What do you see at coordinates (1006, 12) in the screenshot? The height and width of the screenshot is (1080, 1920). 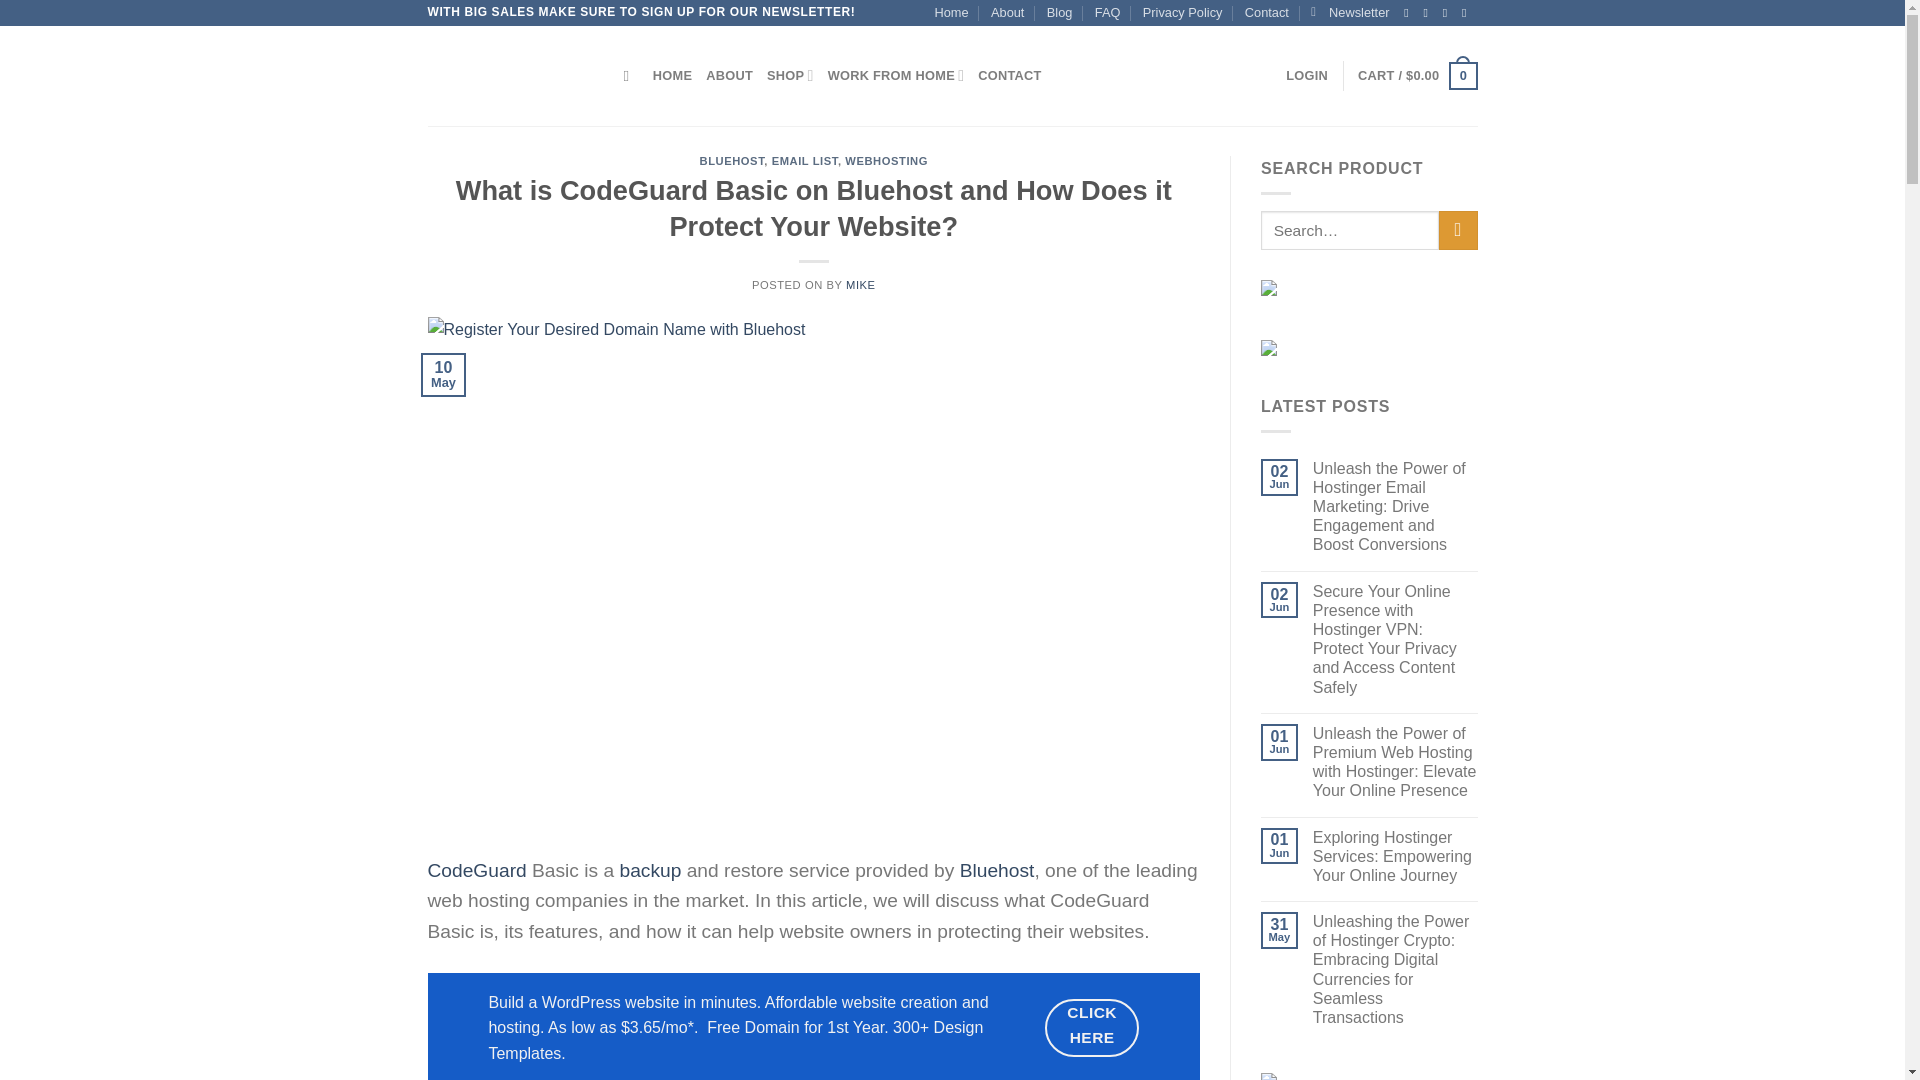 I see `About` at bounding box center [1006, 12].